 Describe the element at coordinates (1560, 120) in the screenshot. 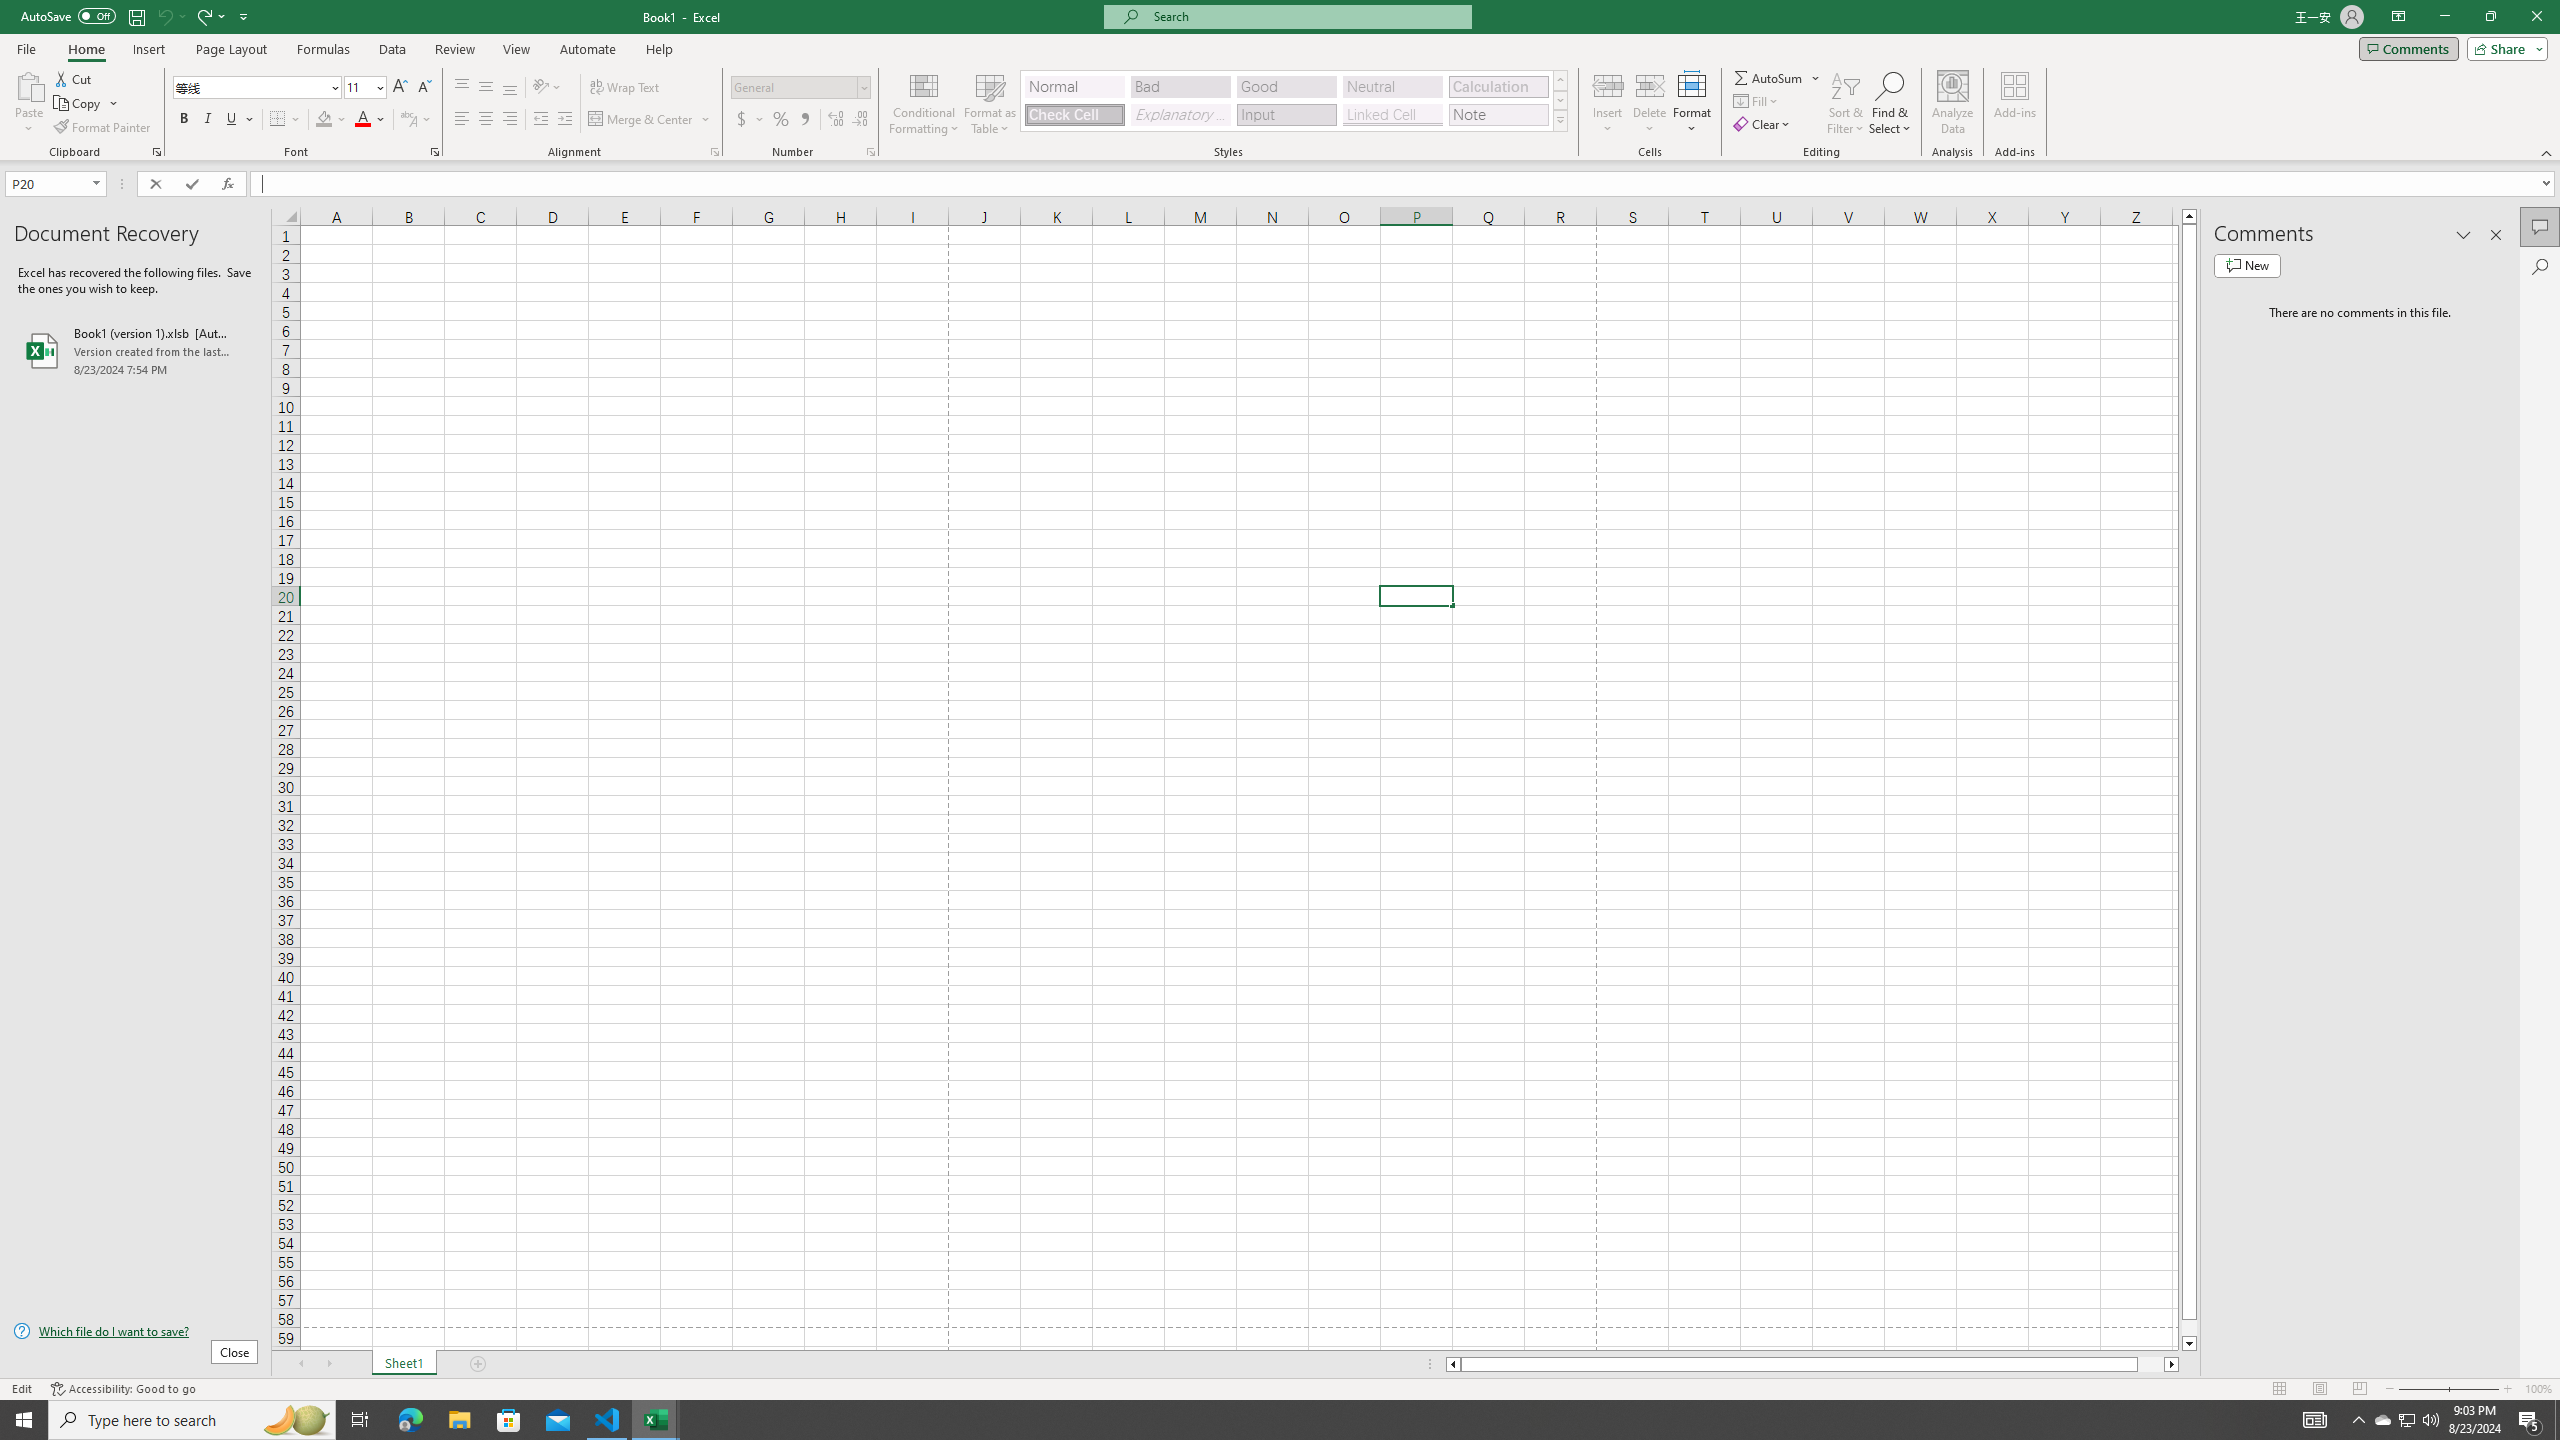

I see `Cell Styles` at that location.